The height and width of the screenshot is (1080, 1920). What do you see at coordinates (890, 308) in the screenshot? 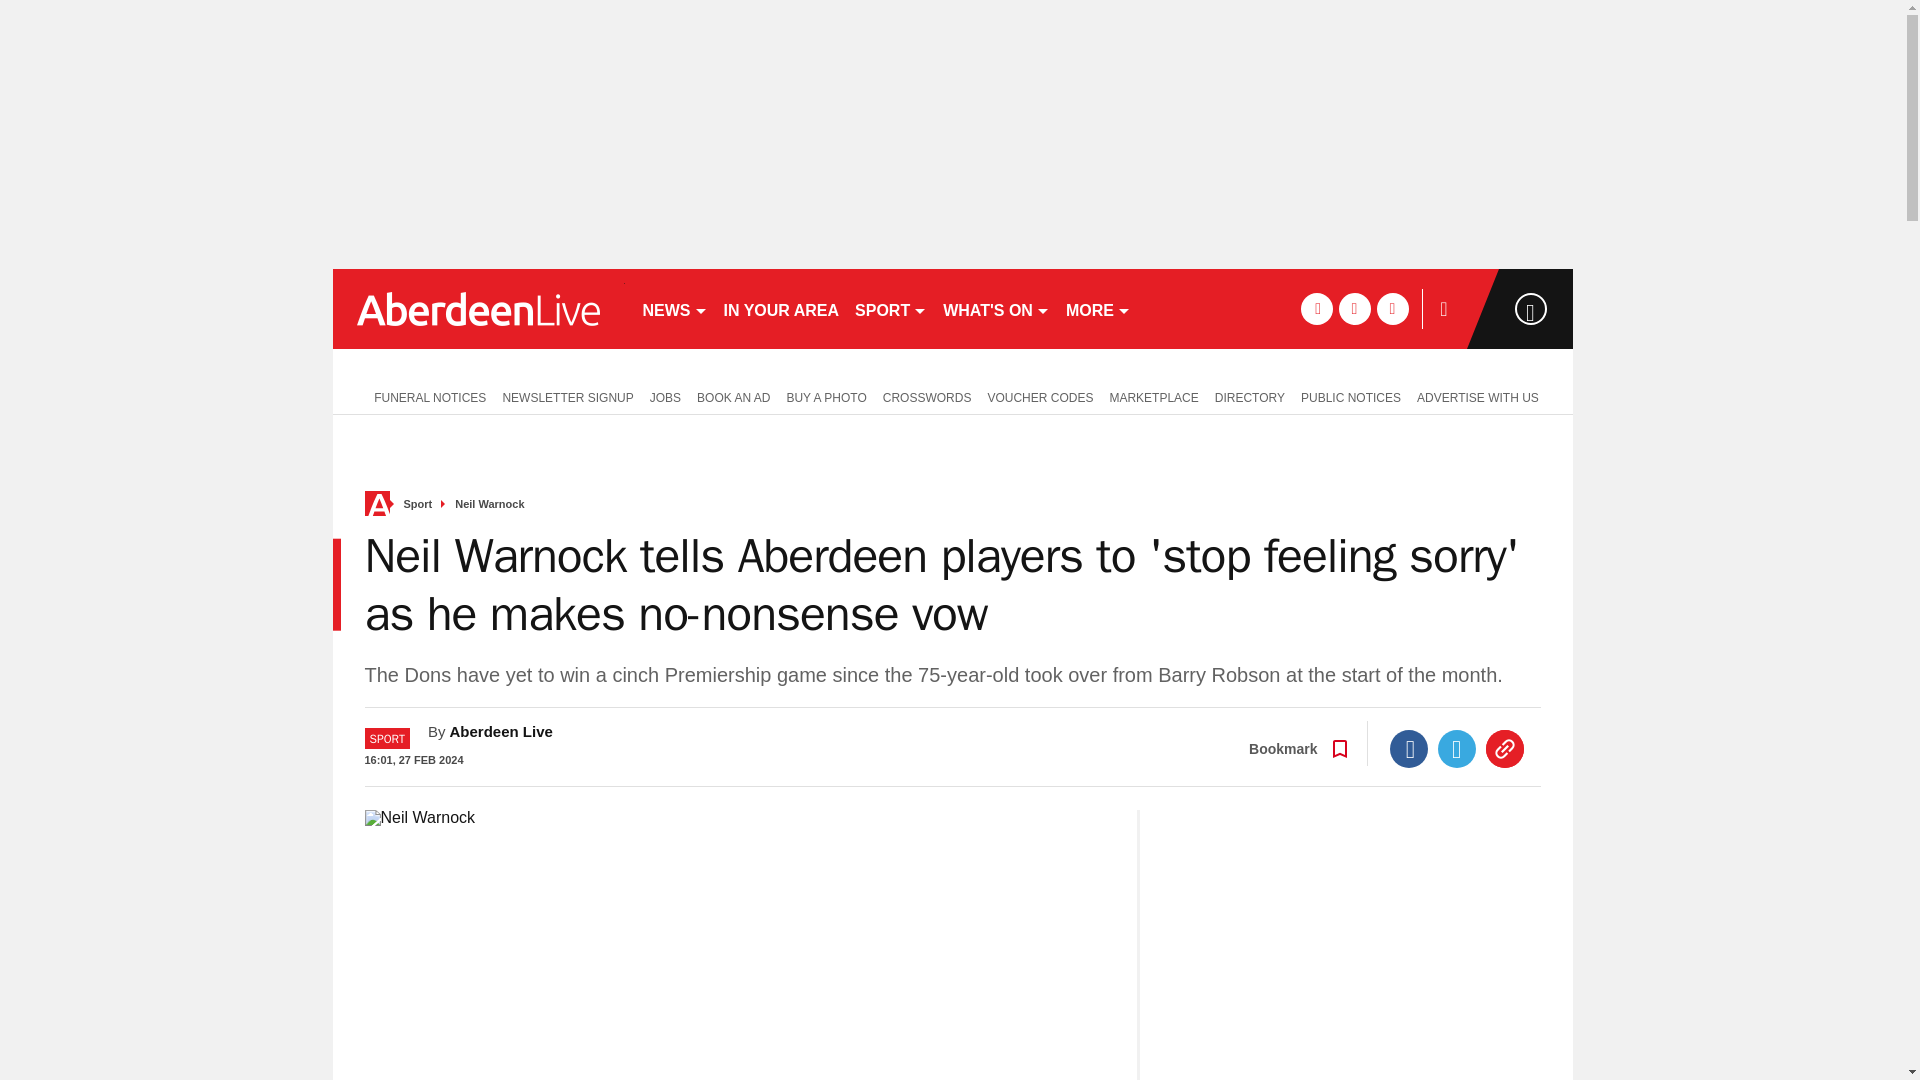
I see `SPORT` at bounding box center [890, 308].